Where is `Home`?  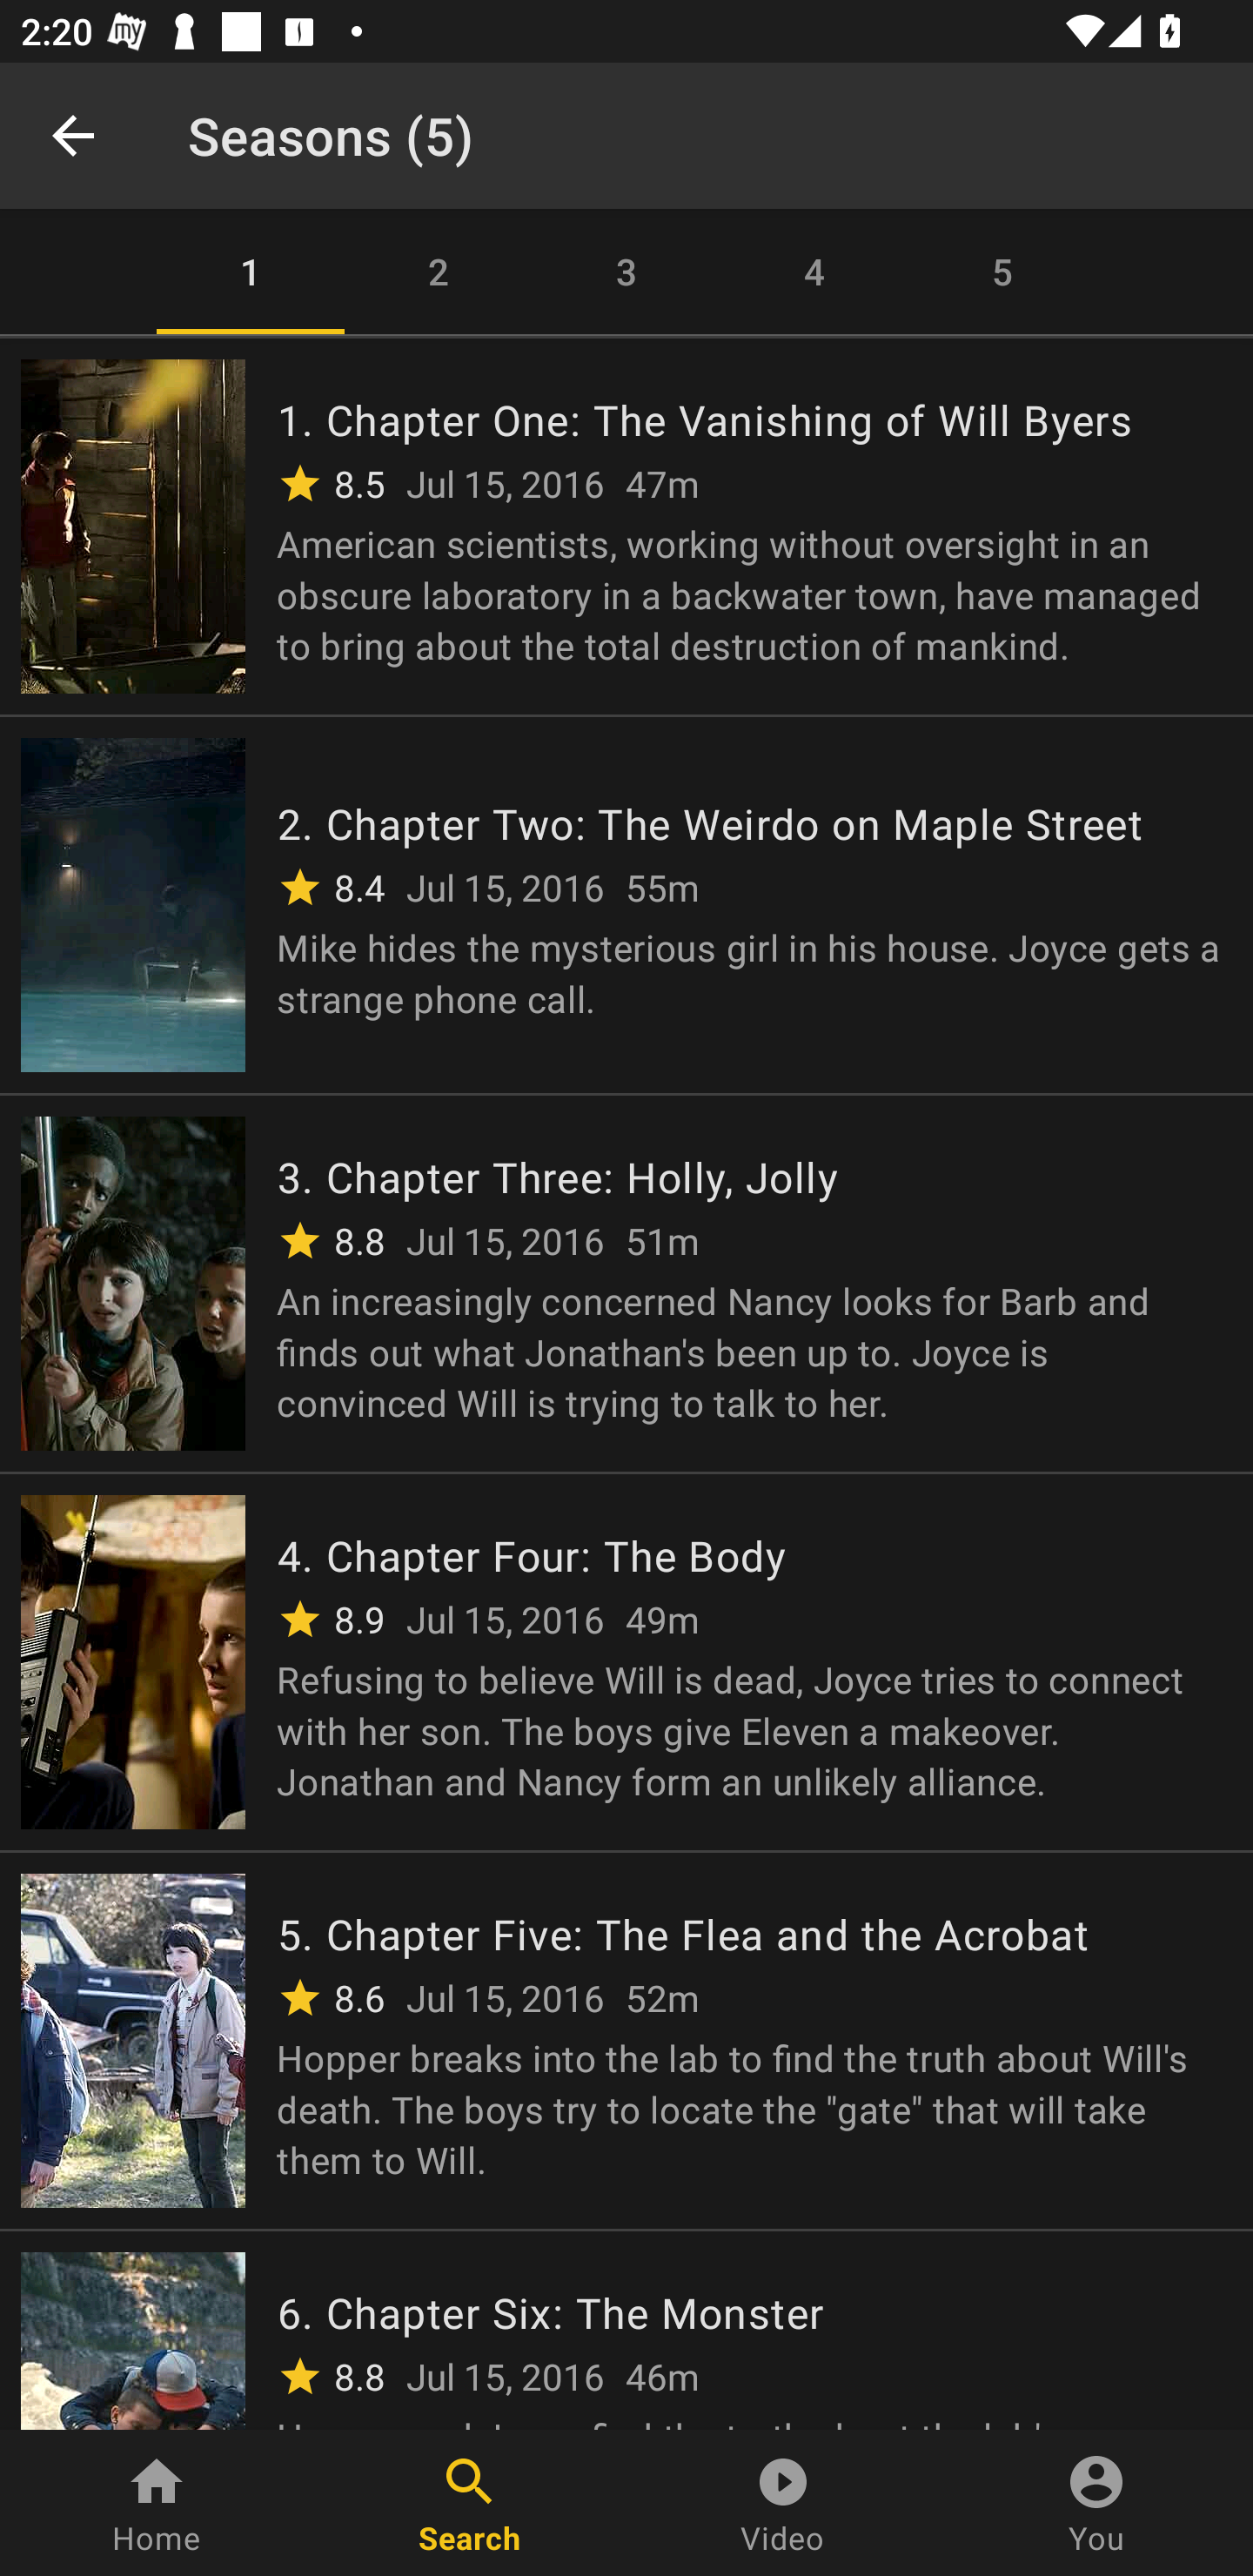
Home is located at coordinates (157, 2503).